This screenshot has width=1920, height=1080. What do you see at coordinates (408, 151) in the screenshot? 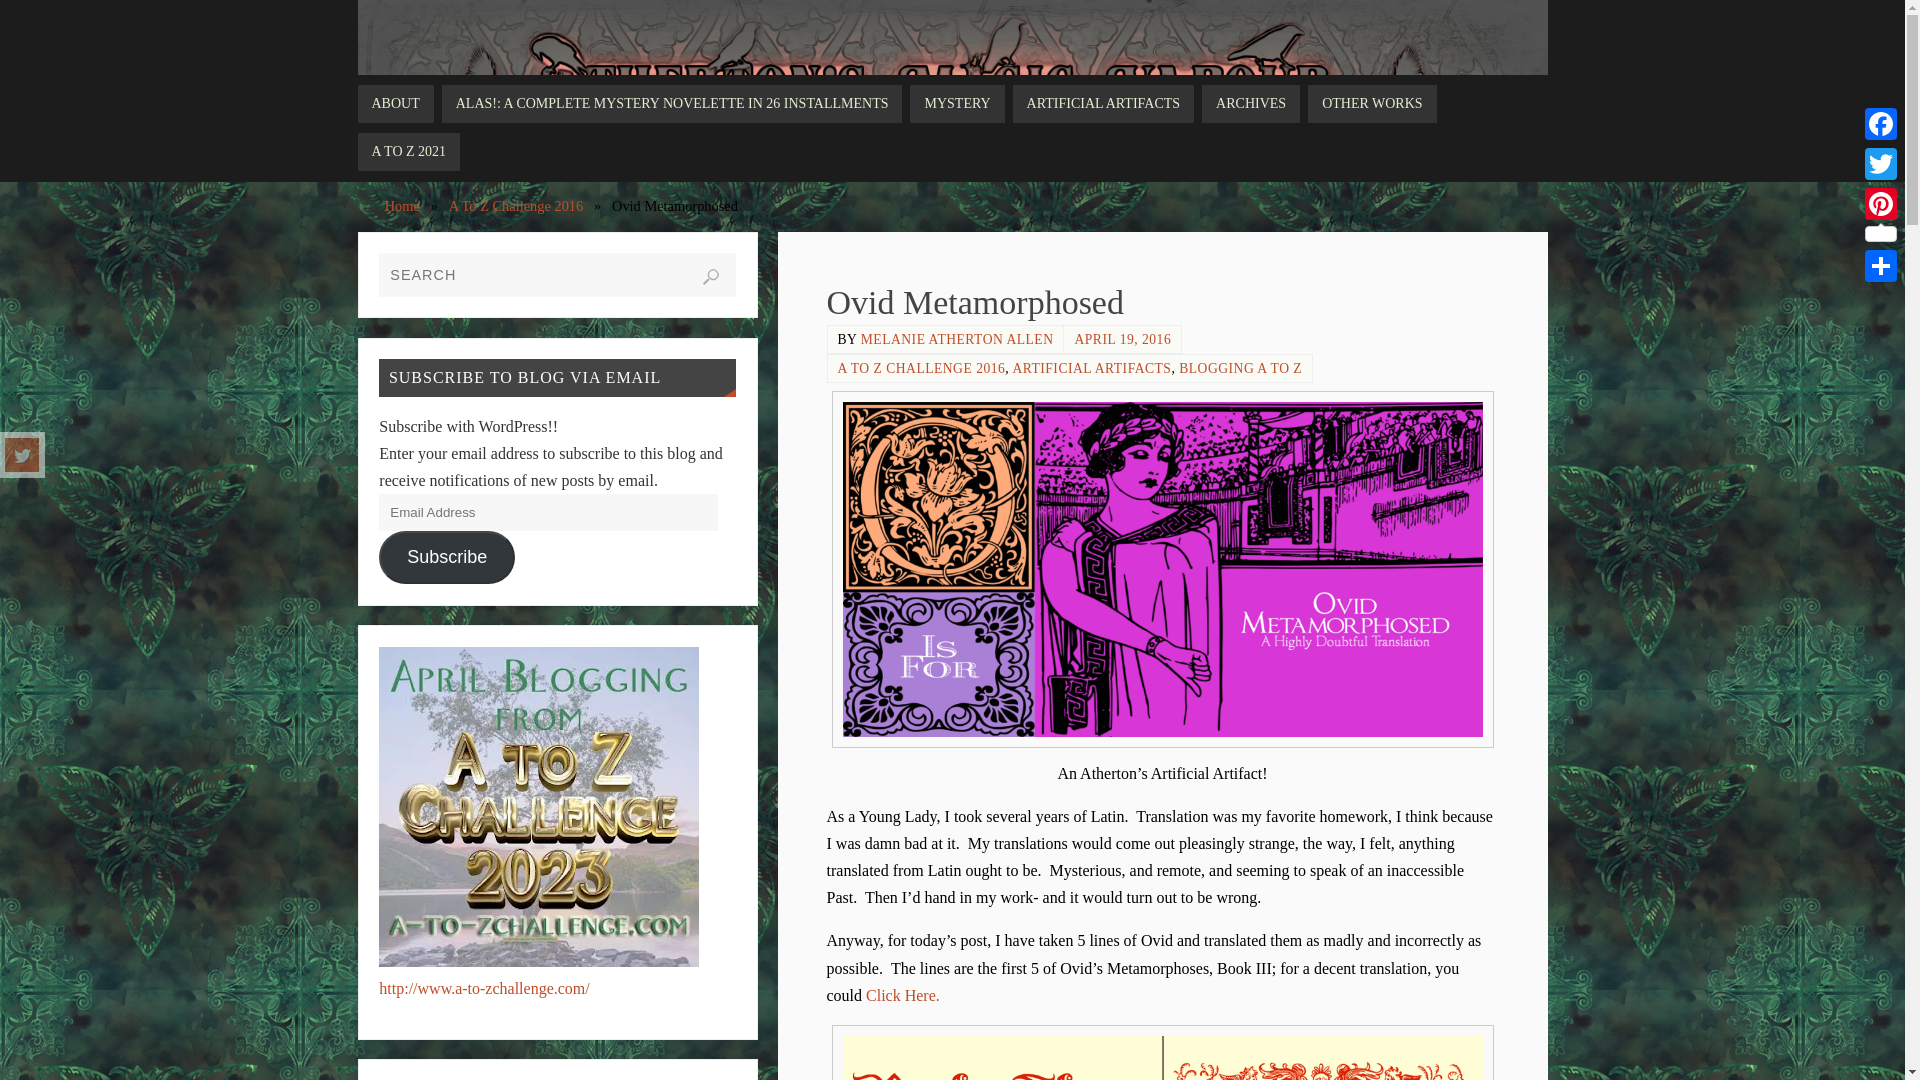
I see `A TO Z 2021` at bounding box center [408, 151].